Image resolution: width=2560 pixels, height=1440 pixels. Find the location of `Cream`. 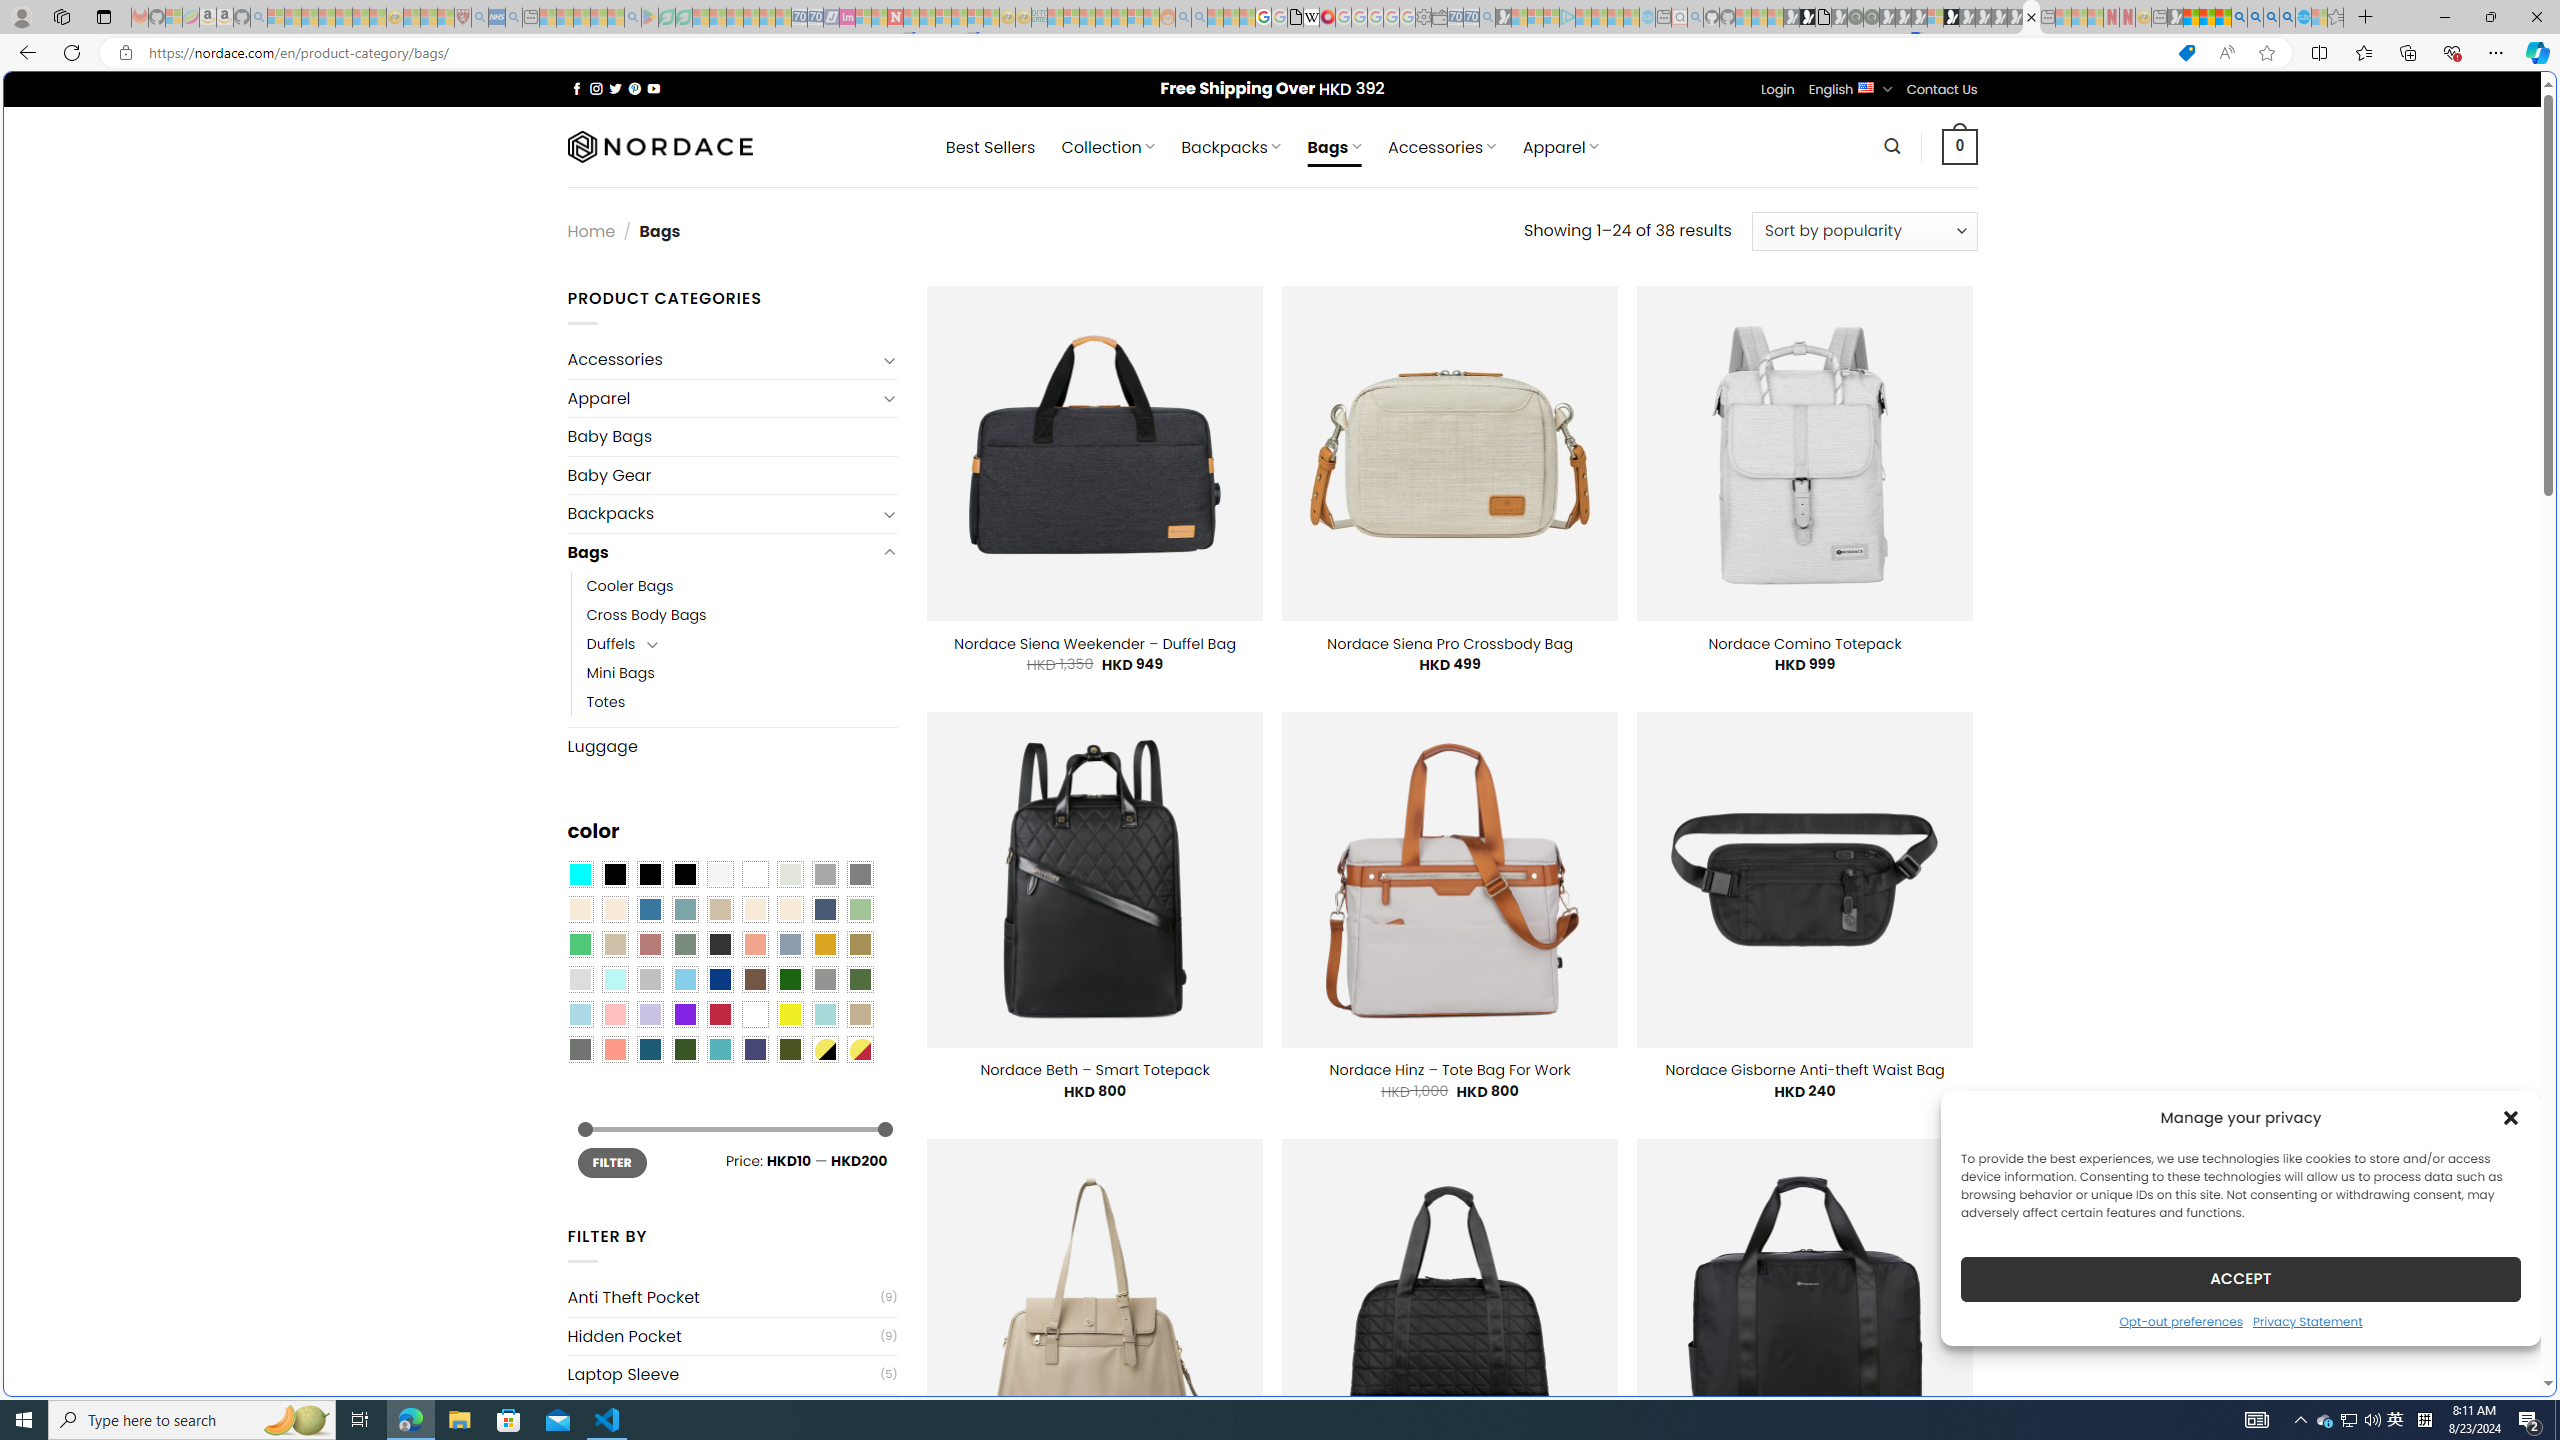

Cream is located at coordinates (790, 910).